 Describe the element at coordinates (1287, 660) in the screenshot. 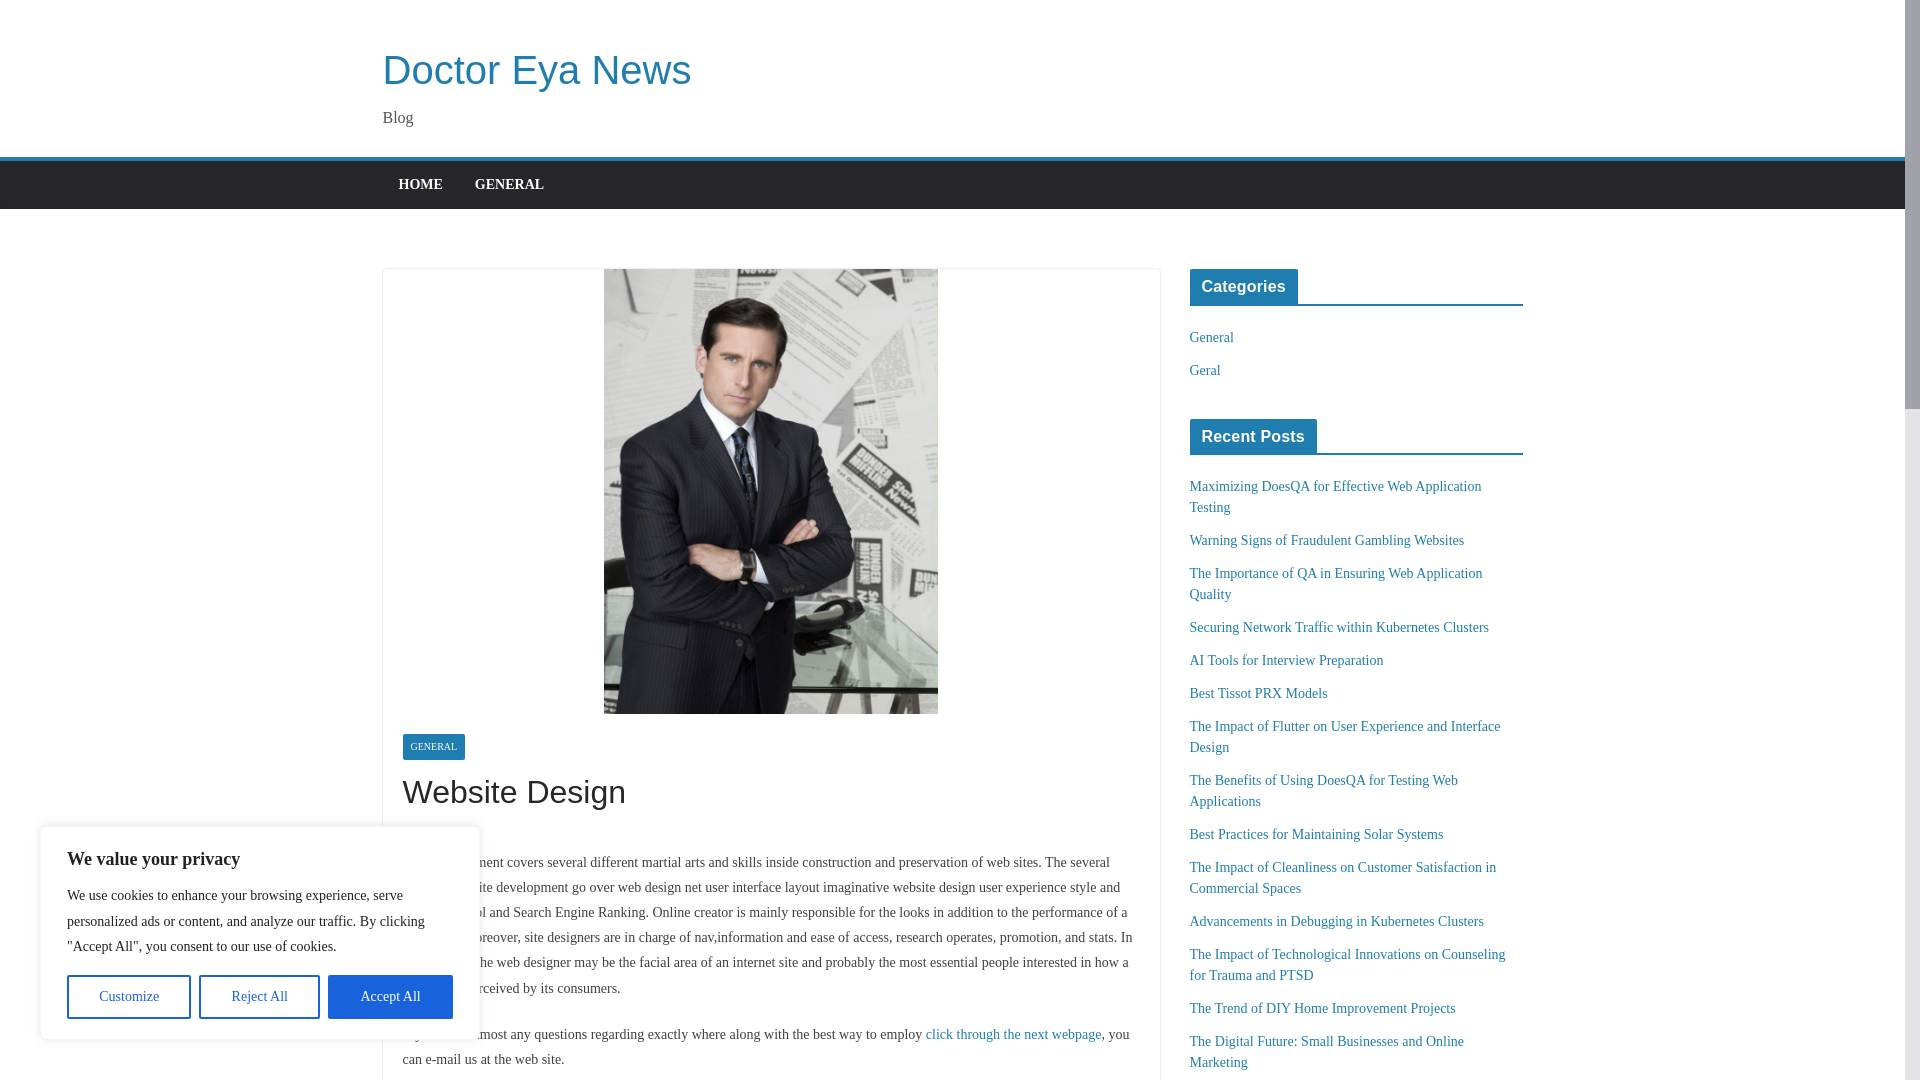

I see `AI Tools for Interview Preparation` at that location.